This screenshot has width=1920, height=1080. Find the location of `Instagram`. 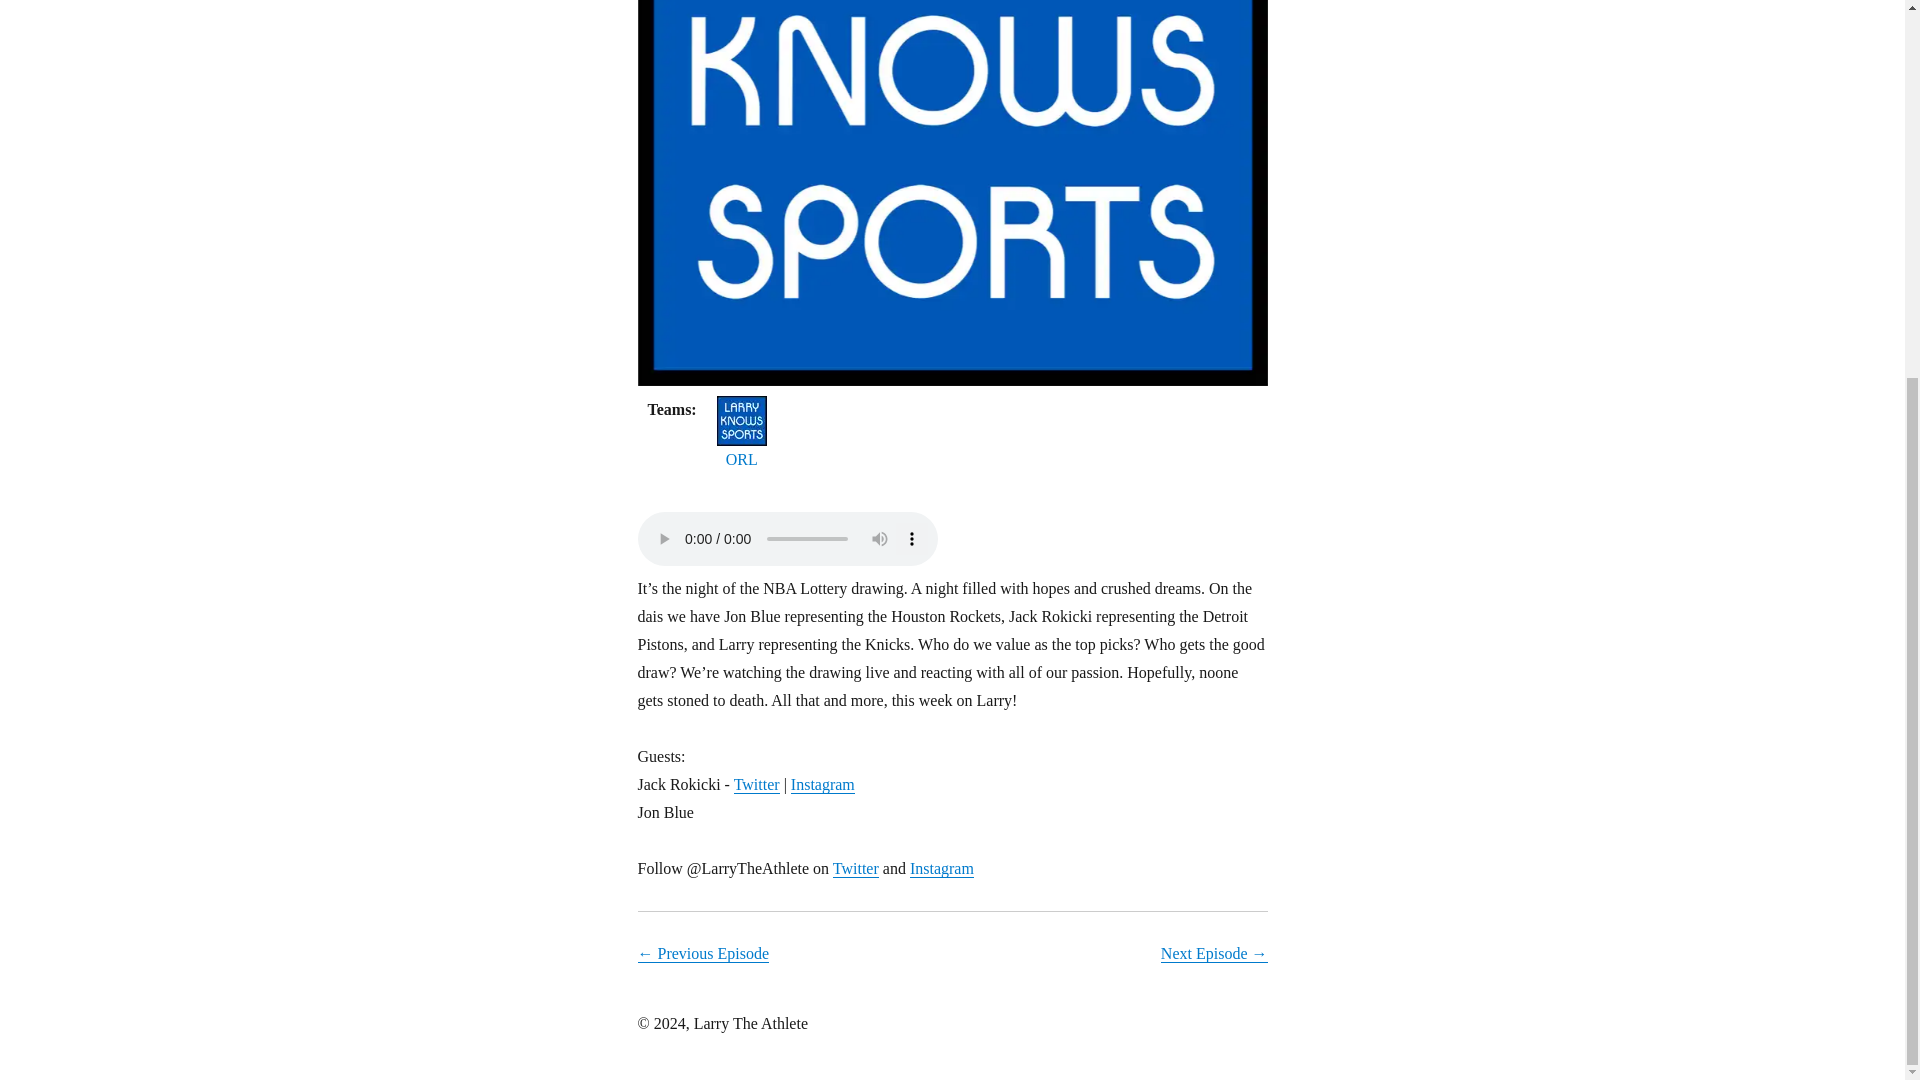

Instagram is located at coordinates (822, 784).